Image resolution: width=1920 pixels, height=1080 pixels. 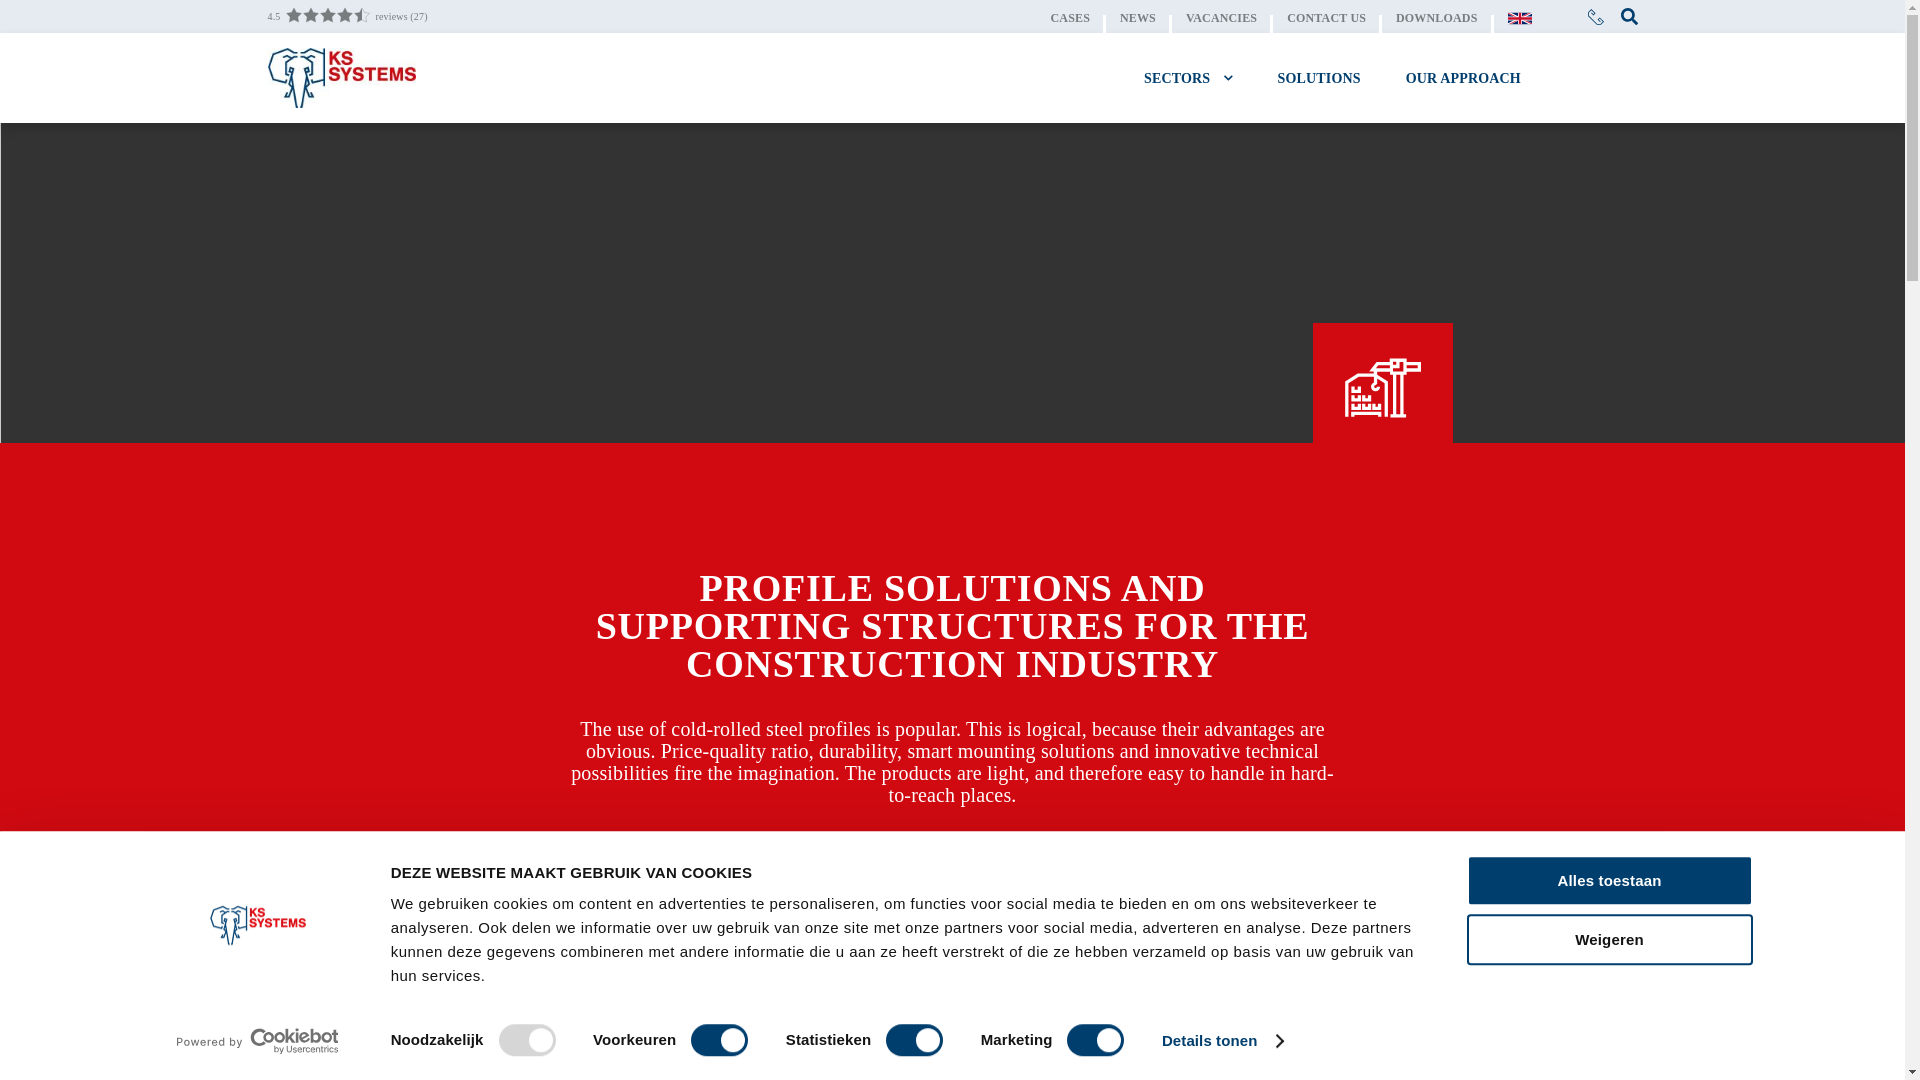 What do you see at coordinates (1084, 16) in the screenshot?
I see `CASES` at bounding box center [1084, 16].